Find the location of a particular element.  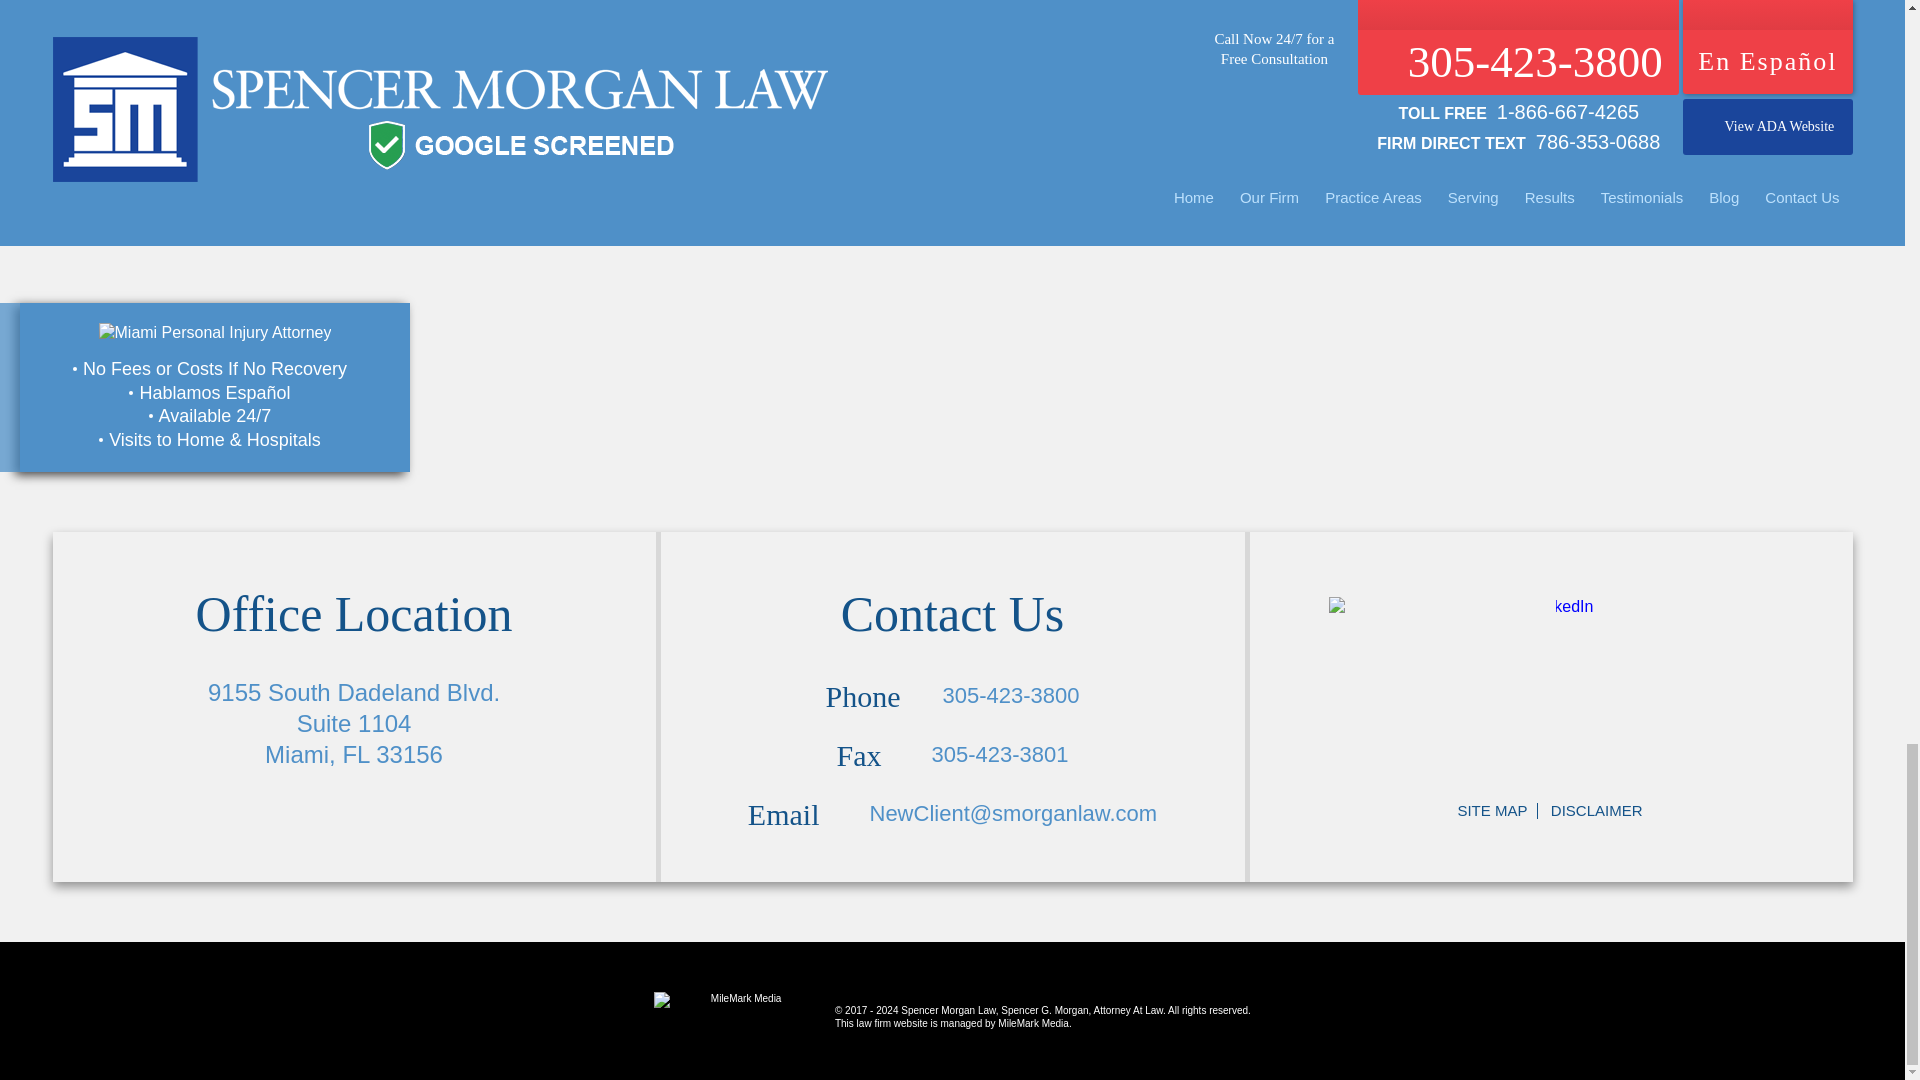

Miami Personal Injury Attorney is located at coordinates (214, 333).